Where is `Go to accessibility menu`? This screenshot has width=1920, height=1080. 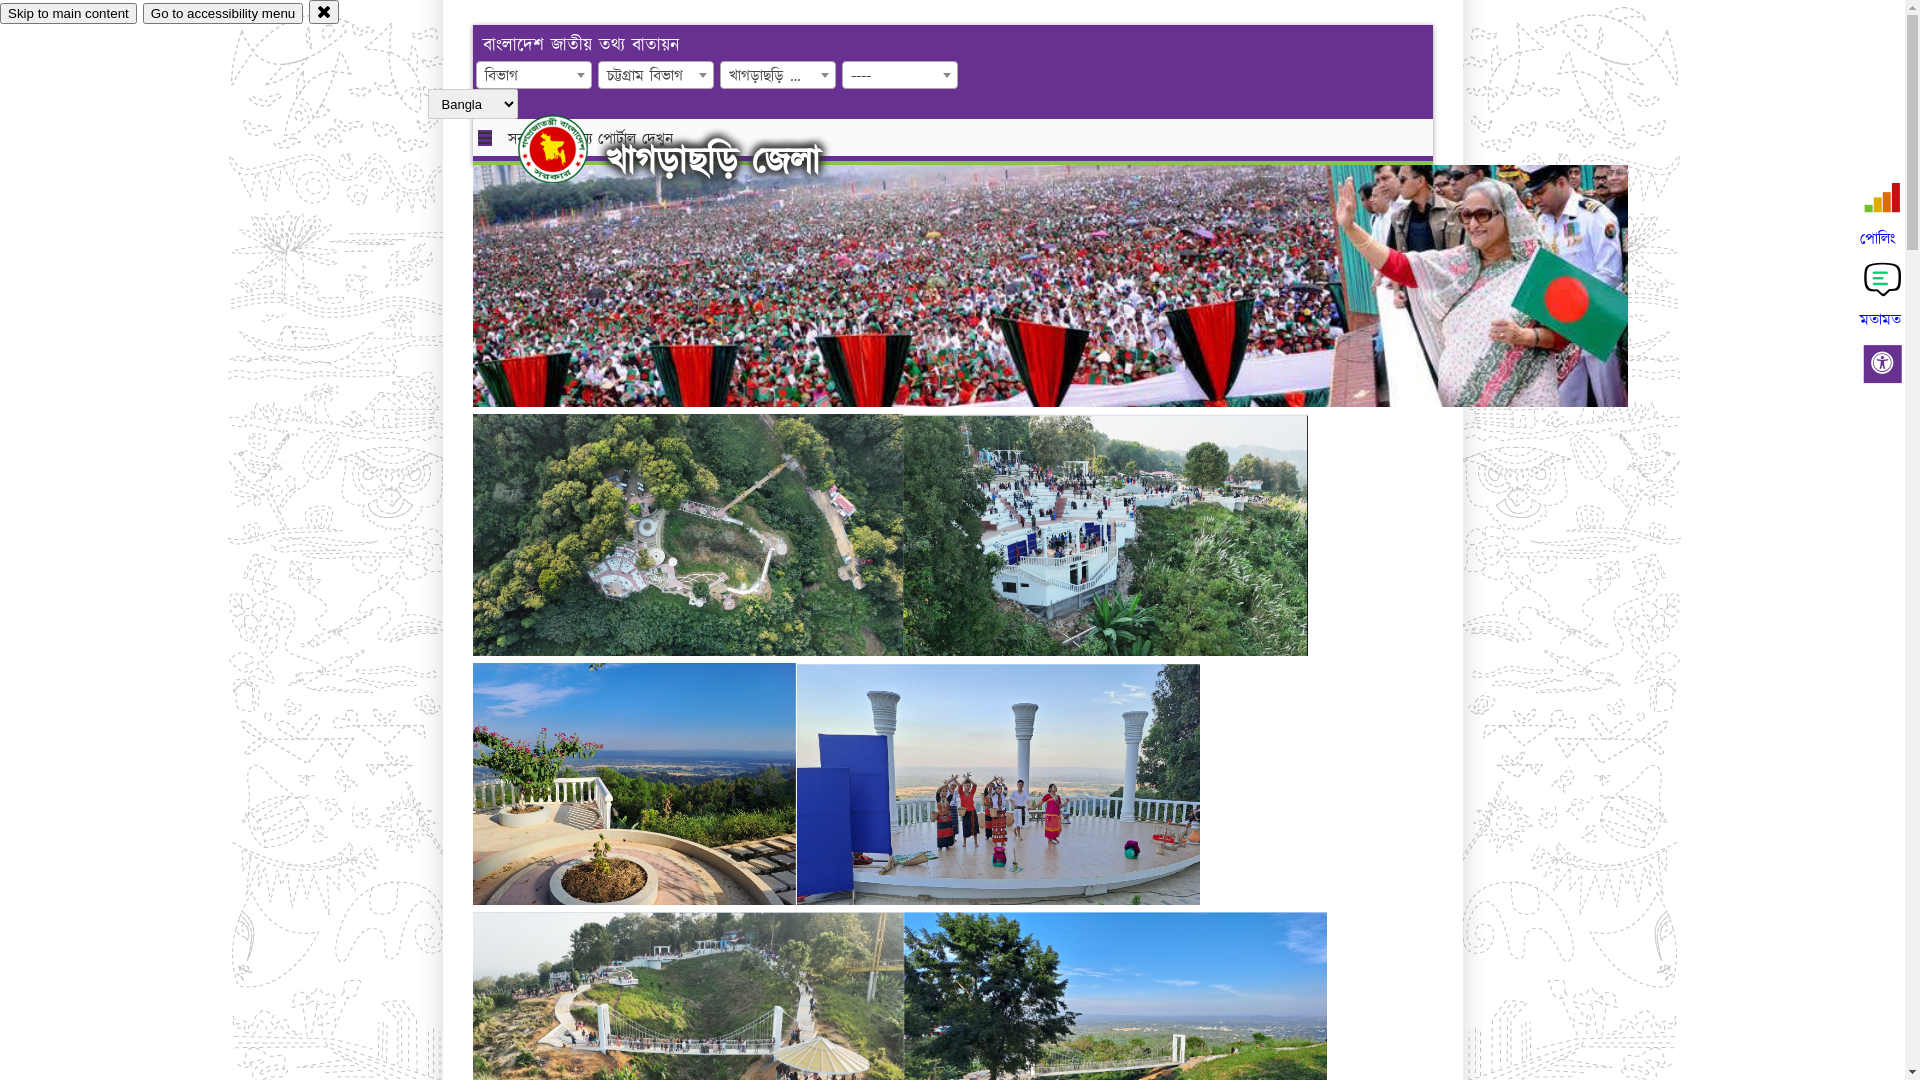 Go to accessibility menu is located at coordinates (223, 14).